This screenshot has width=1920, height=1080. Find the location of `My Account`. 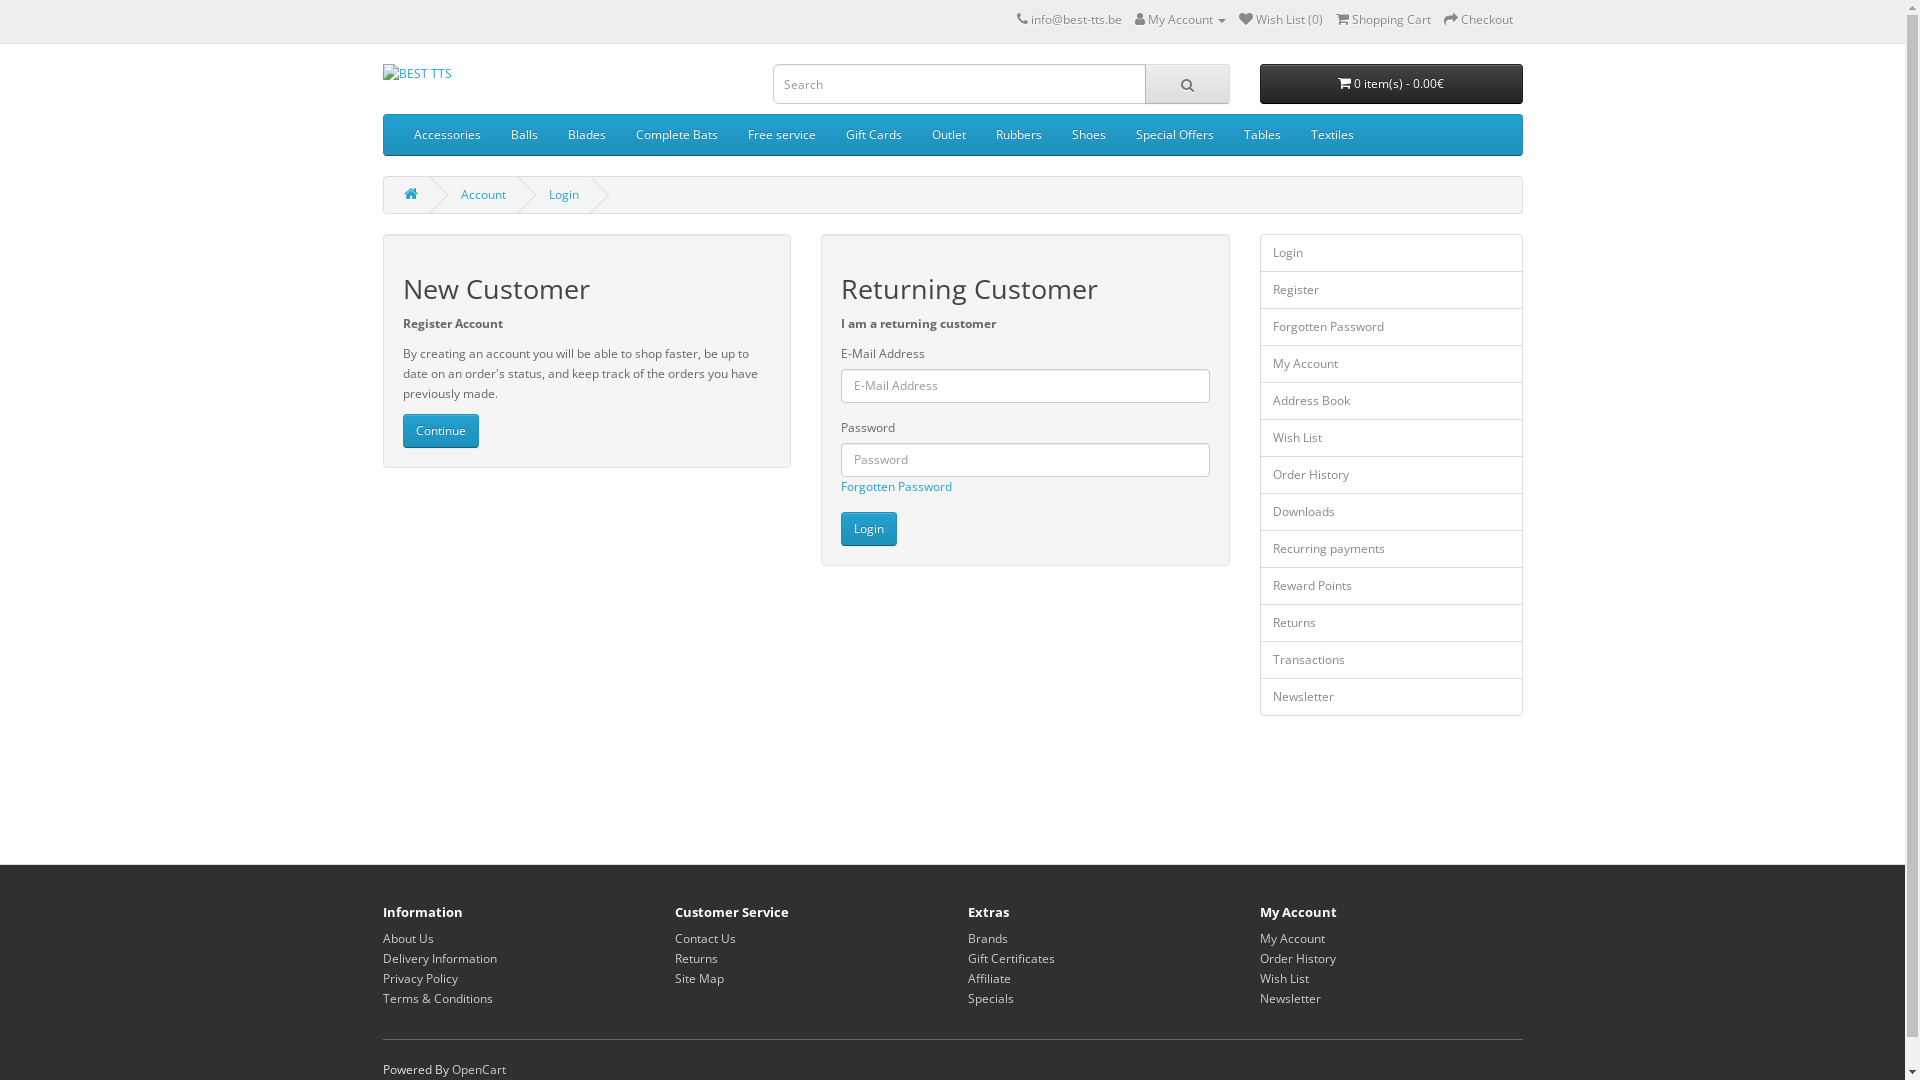

My Account is located at coordinates (1392, 364).